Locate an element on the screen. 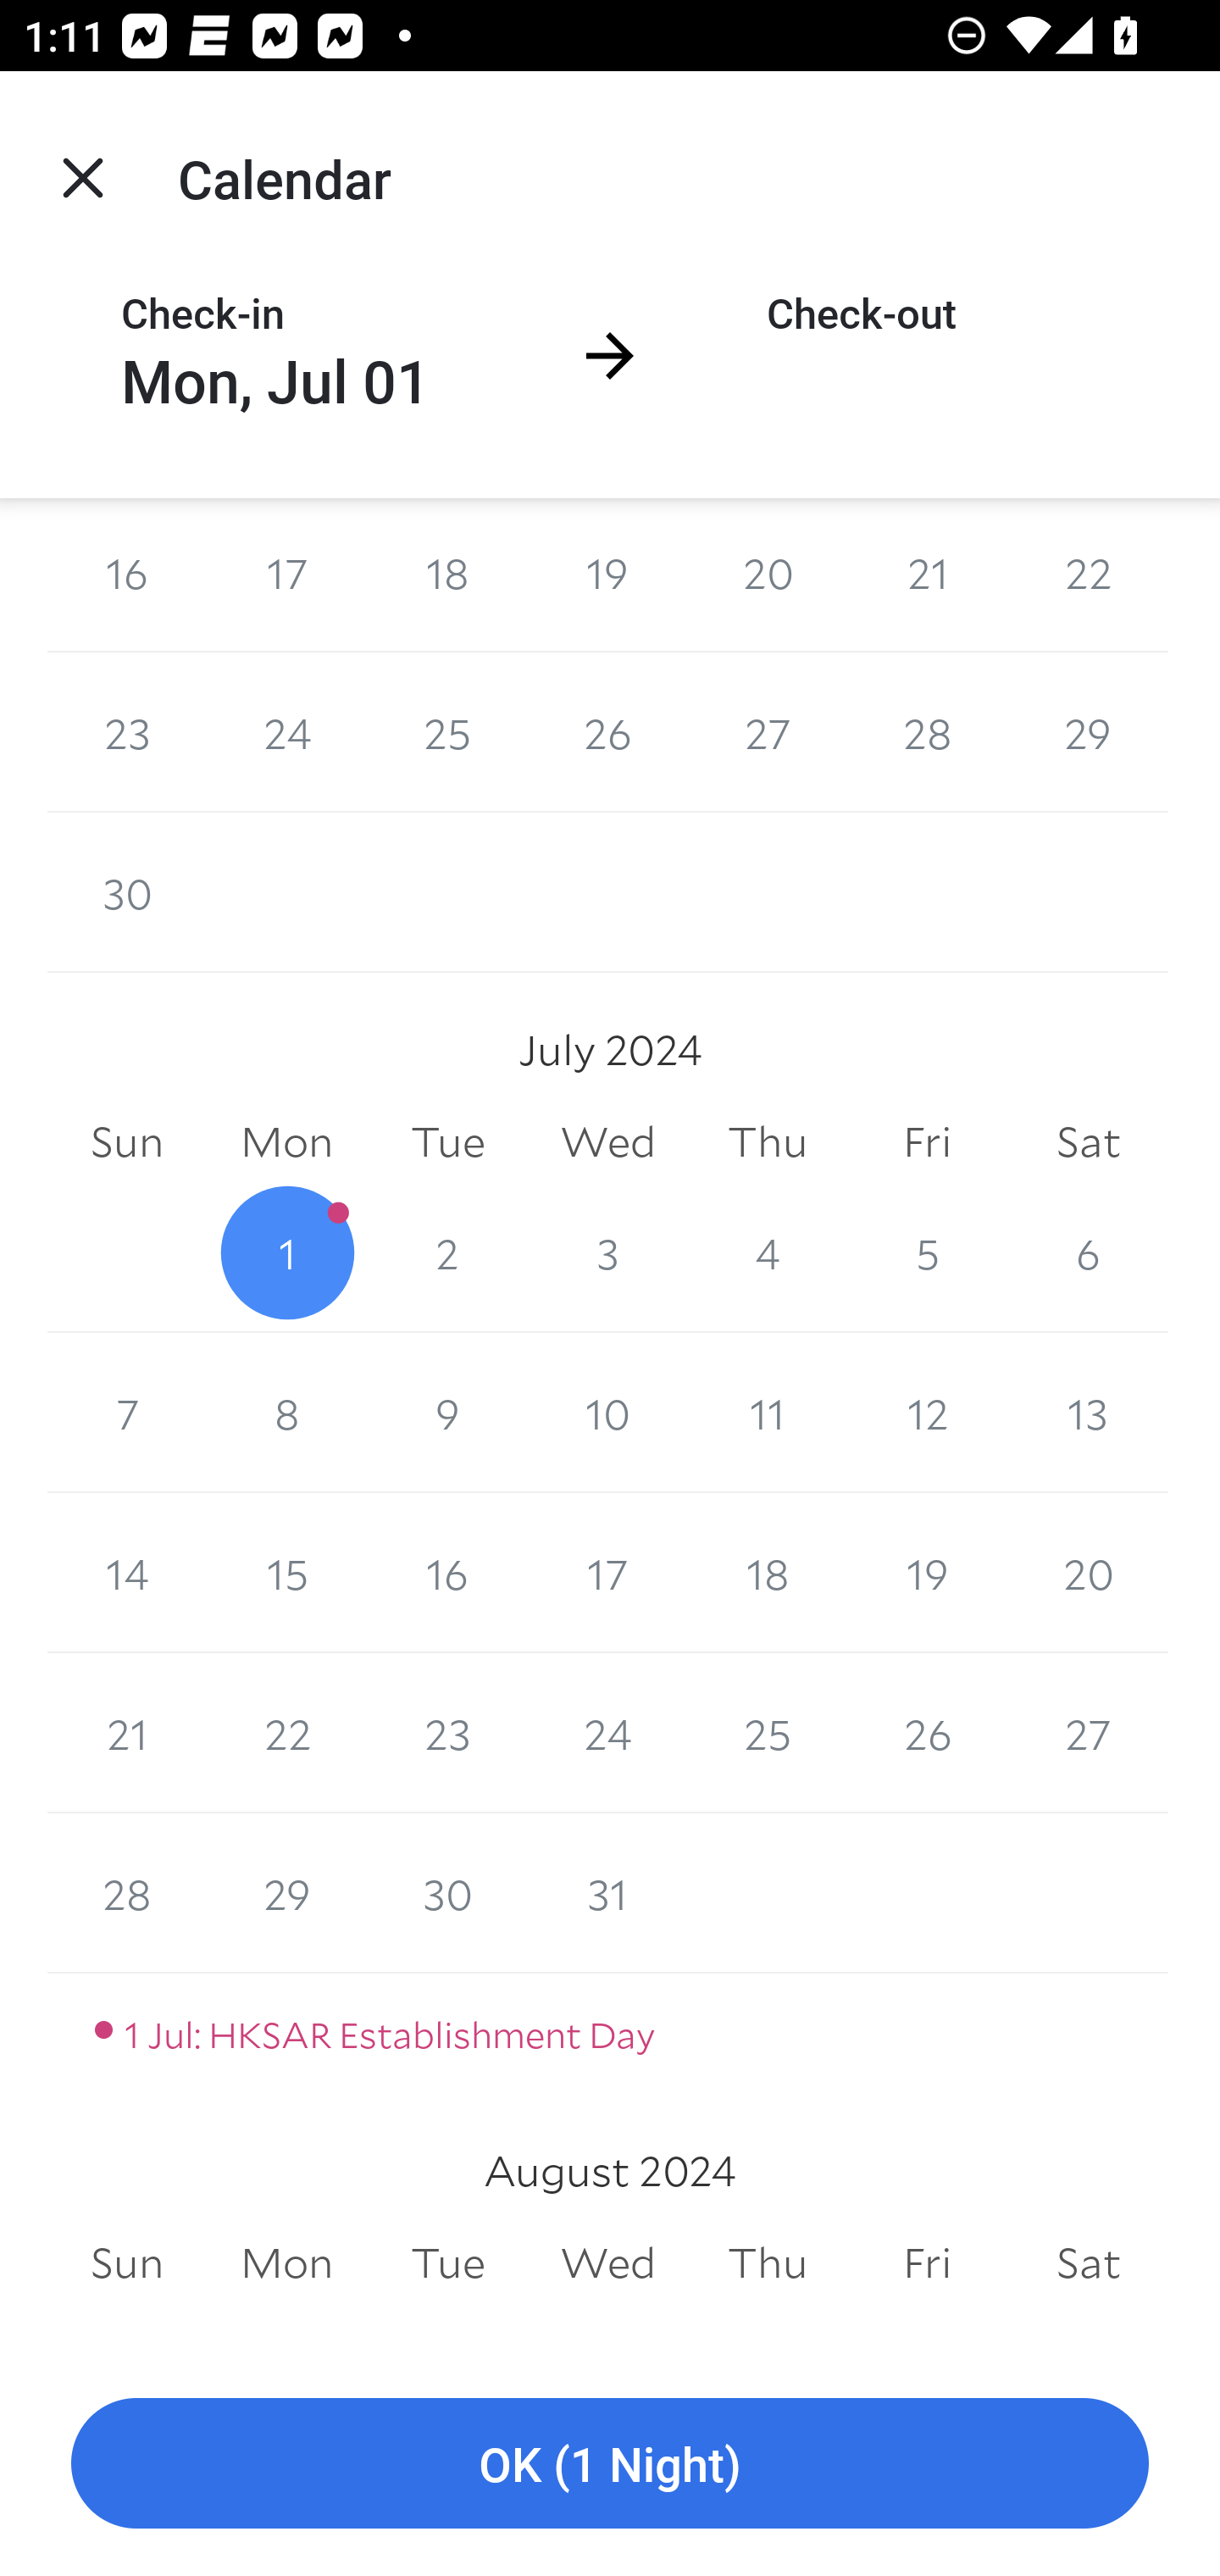  22 22 June 2024 is located at coordinates (1088, 575).